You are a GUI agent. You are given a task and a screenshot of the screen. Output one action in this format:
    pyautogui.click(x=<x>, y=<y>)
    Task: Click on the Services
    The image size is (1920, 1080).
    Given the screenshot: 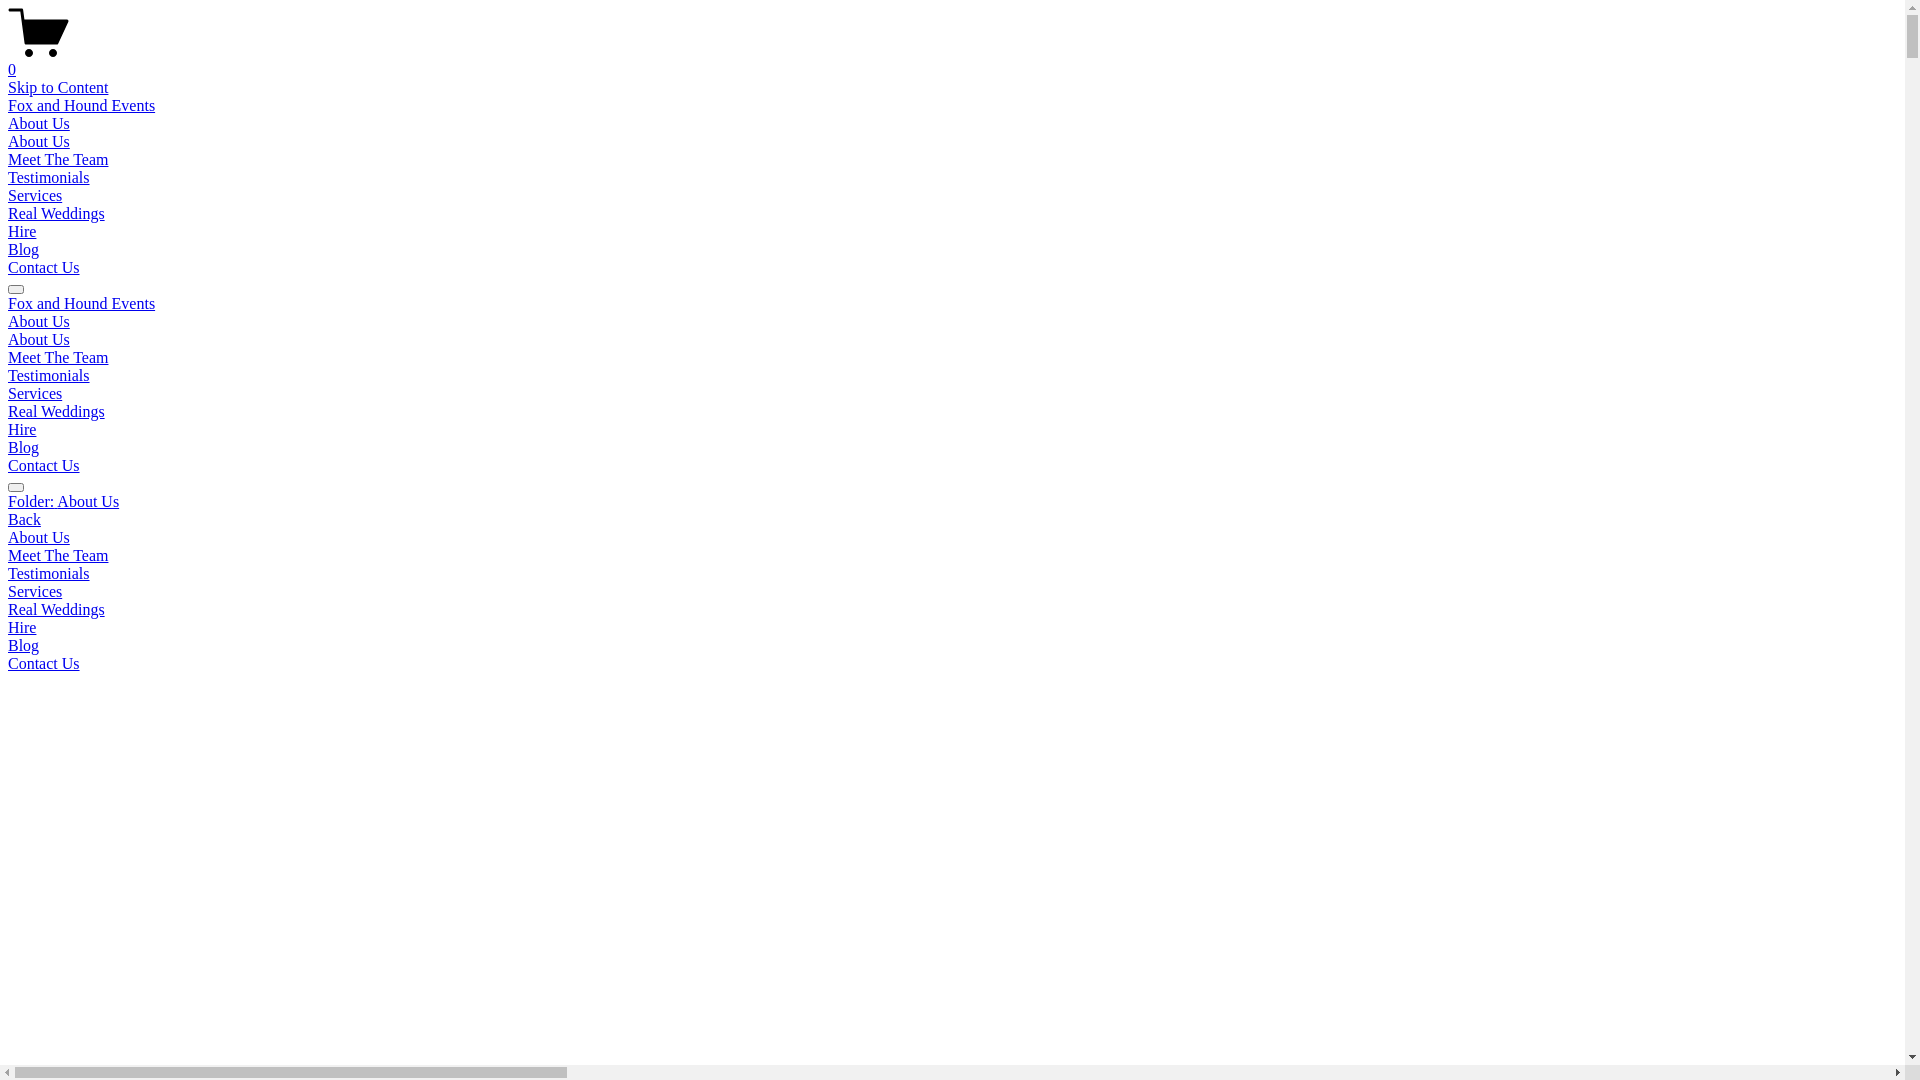 What is the action you would take?
    pyautogui.click(x=35, y=393)
    